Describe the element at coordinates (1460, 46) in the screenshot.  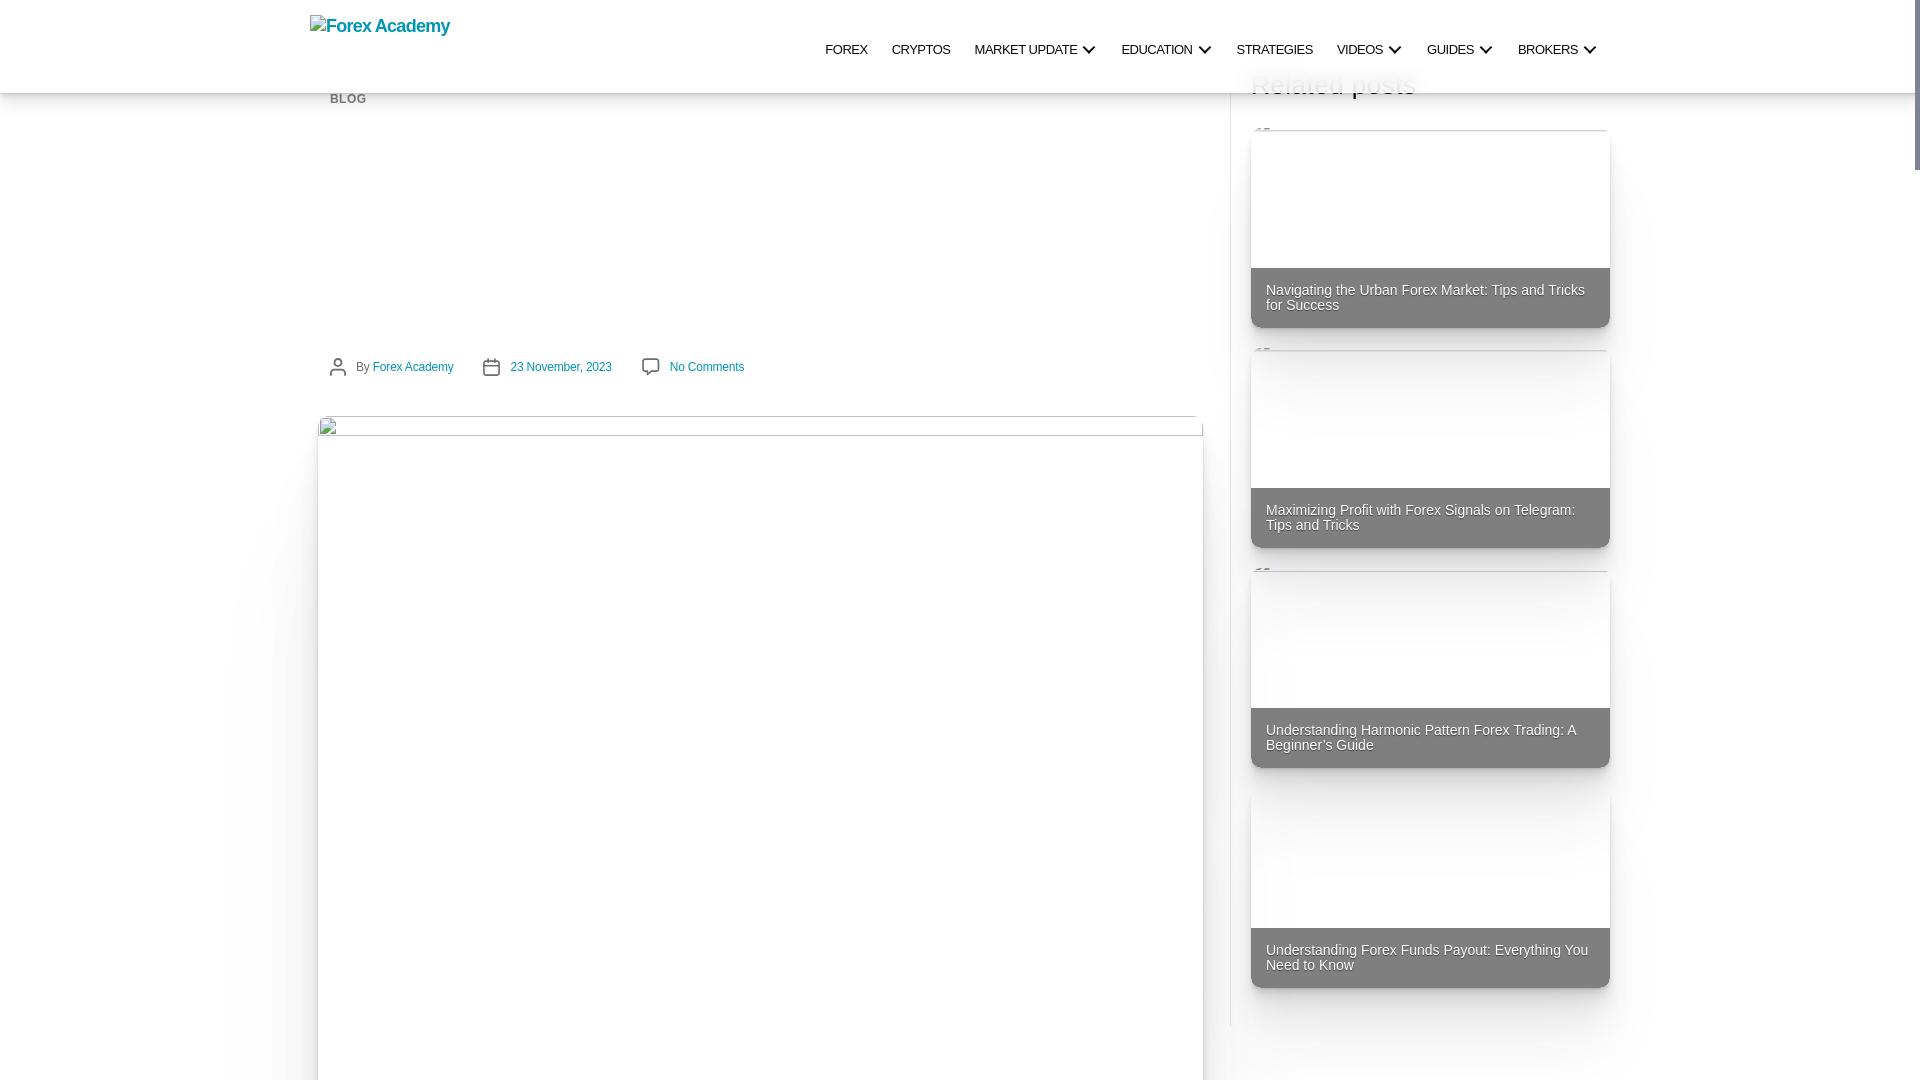
I see `GUIDES` at that location.